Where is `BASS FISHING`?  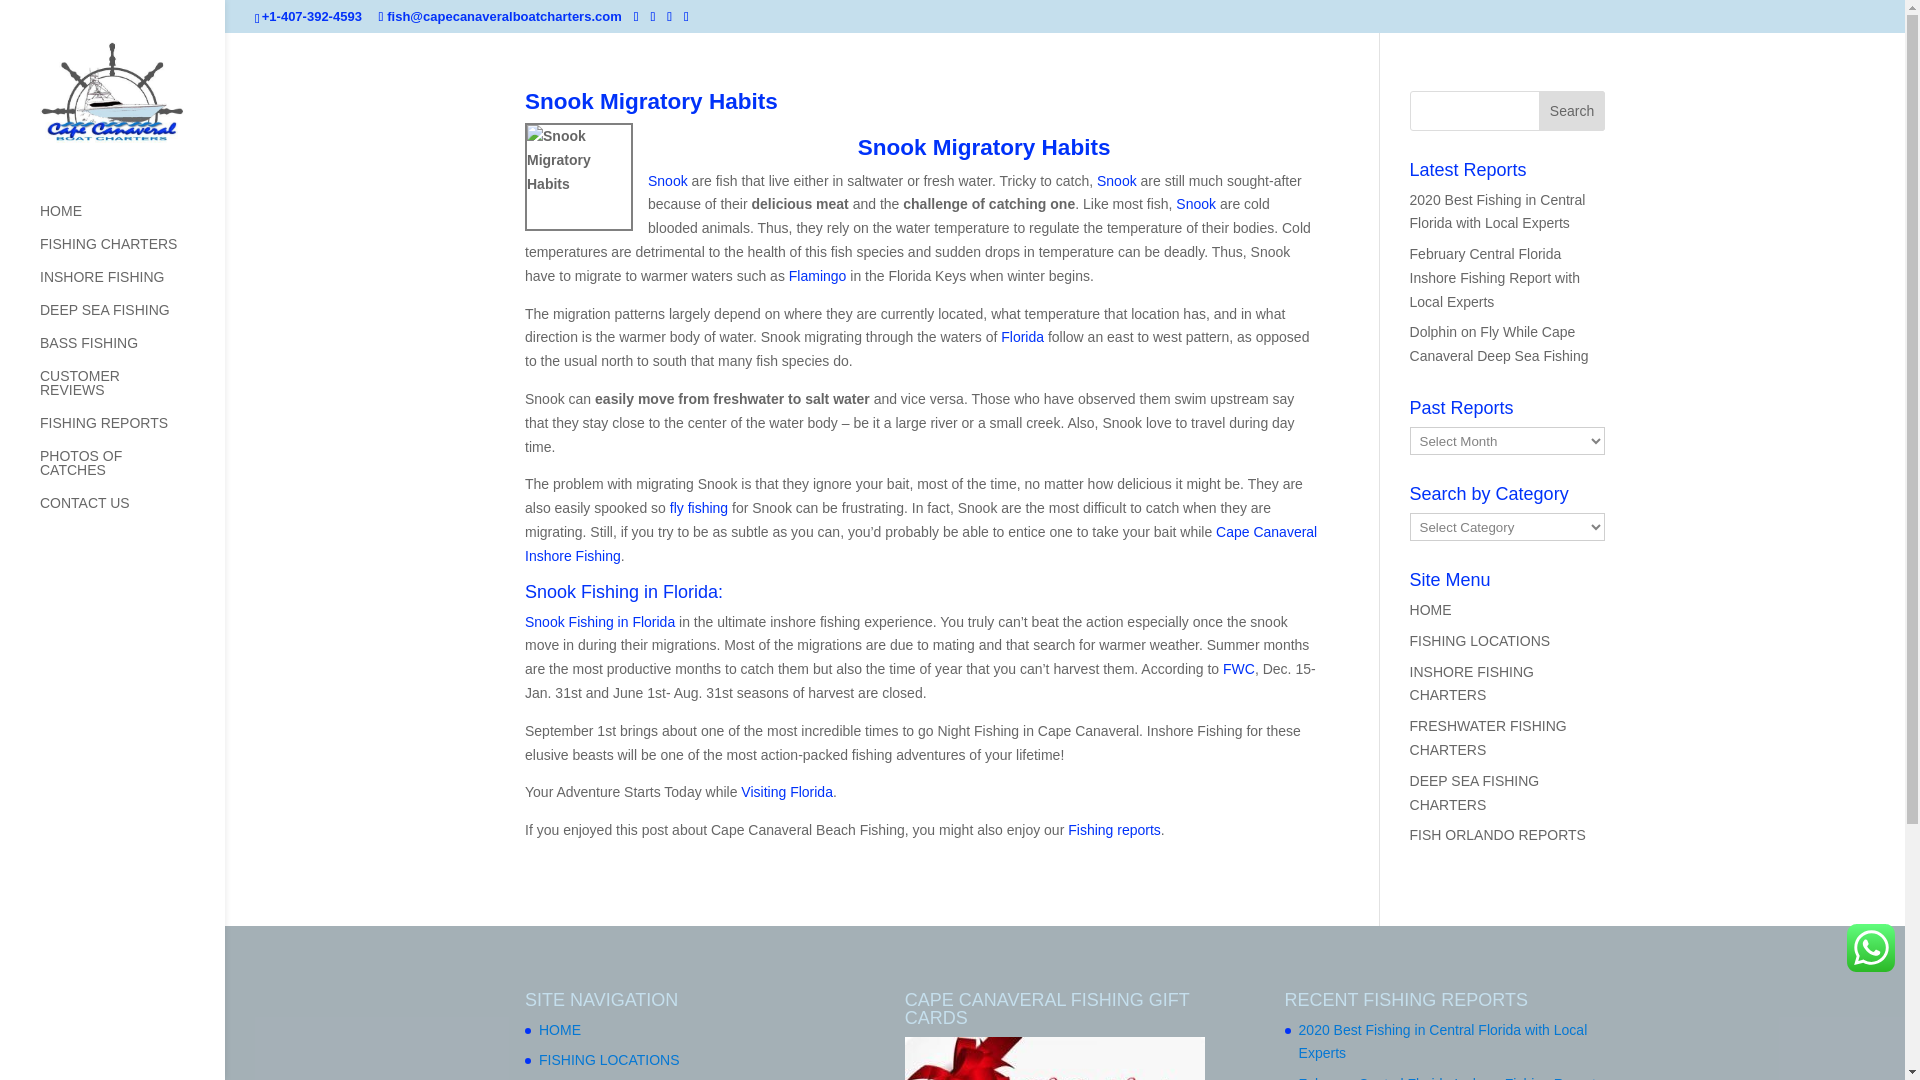 BASS FISHING is located at coordinates (132, 352).